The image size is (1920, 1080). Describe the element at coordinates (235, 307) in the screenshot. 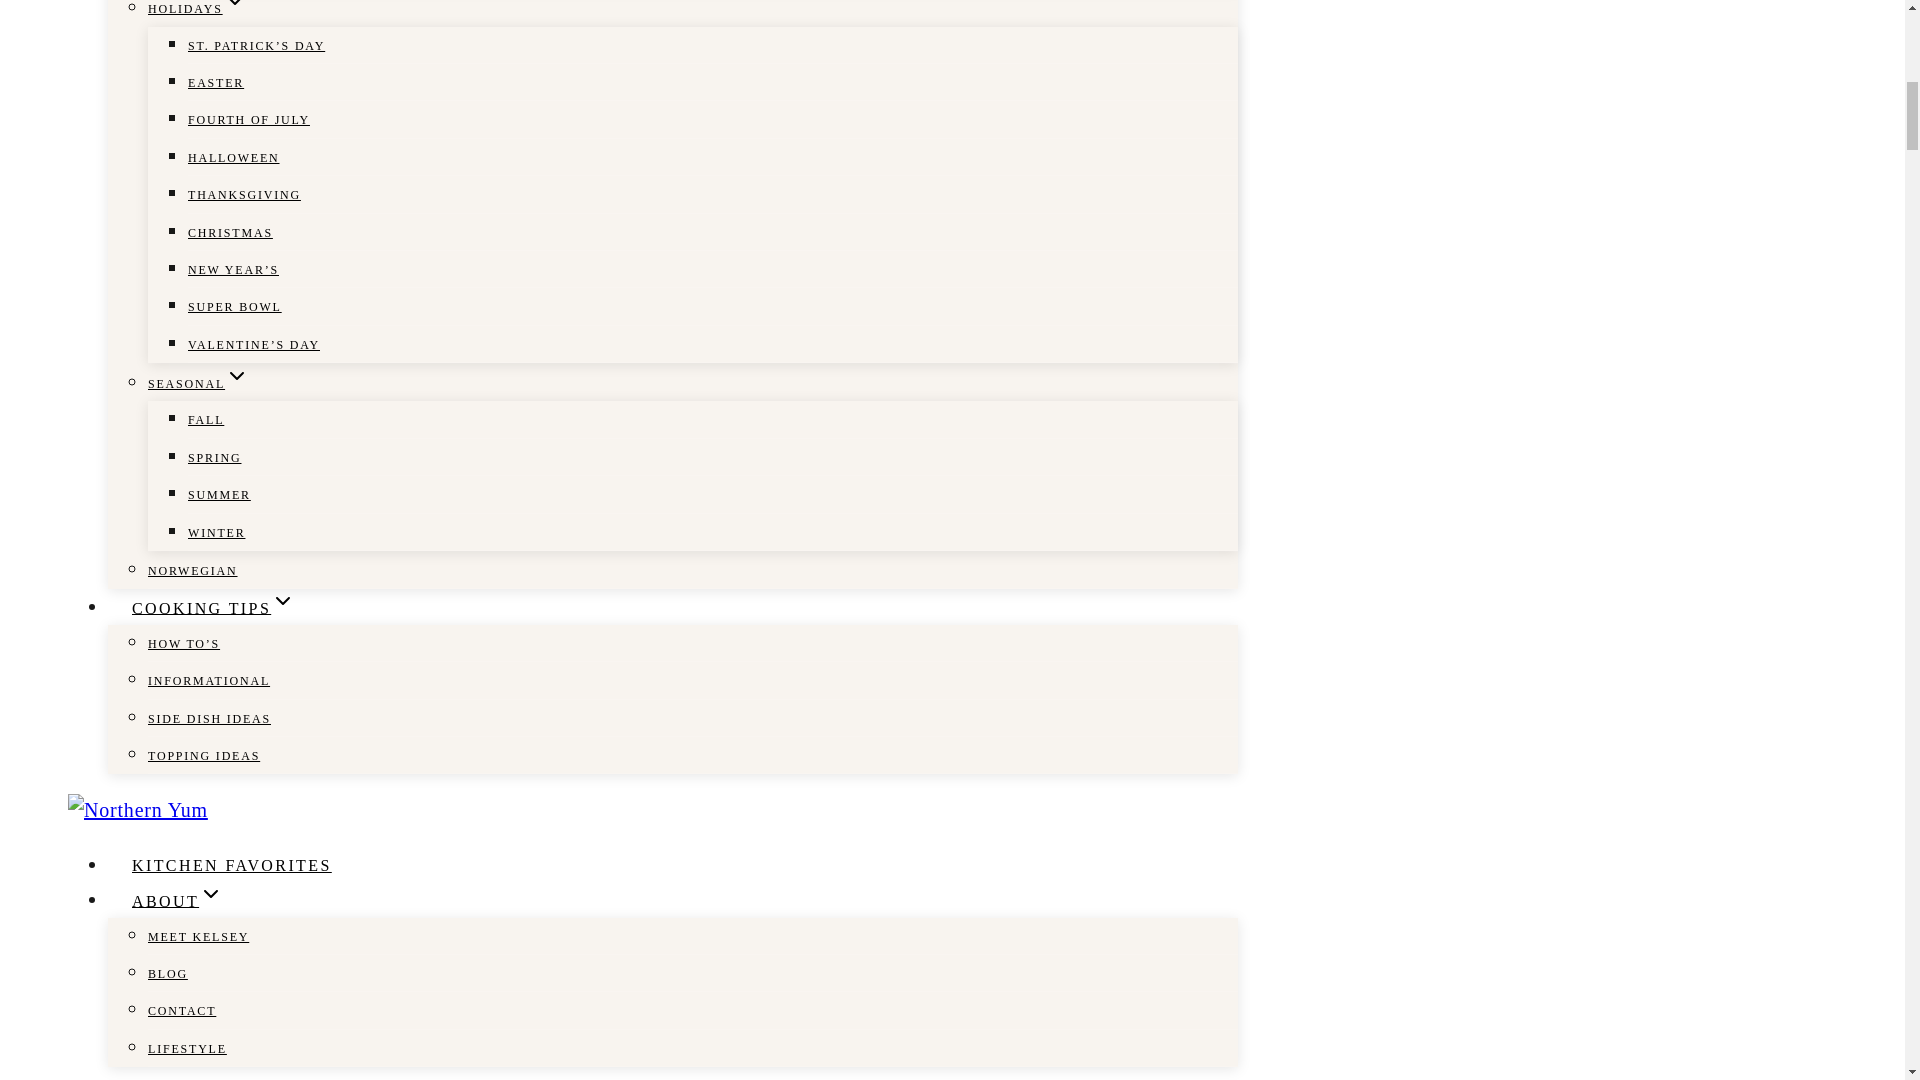

I see `SUPER BOWL` at that location.